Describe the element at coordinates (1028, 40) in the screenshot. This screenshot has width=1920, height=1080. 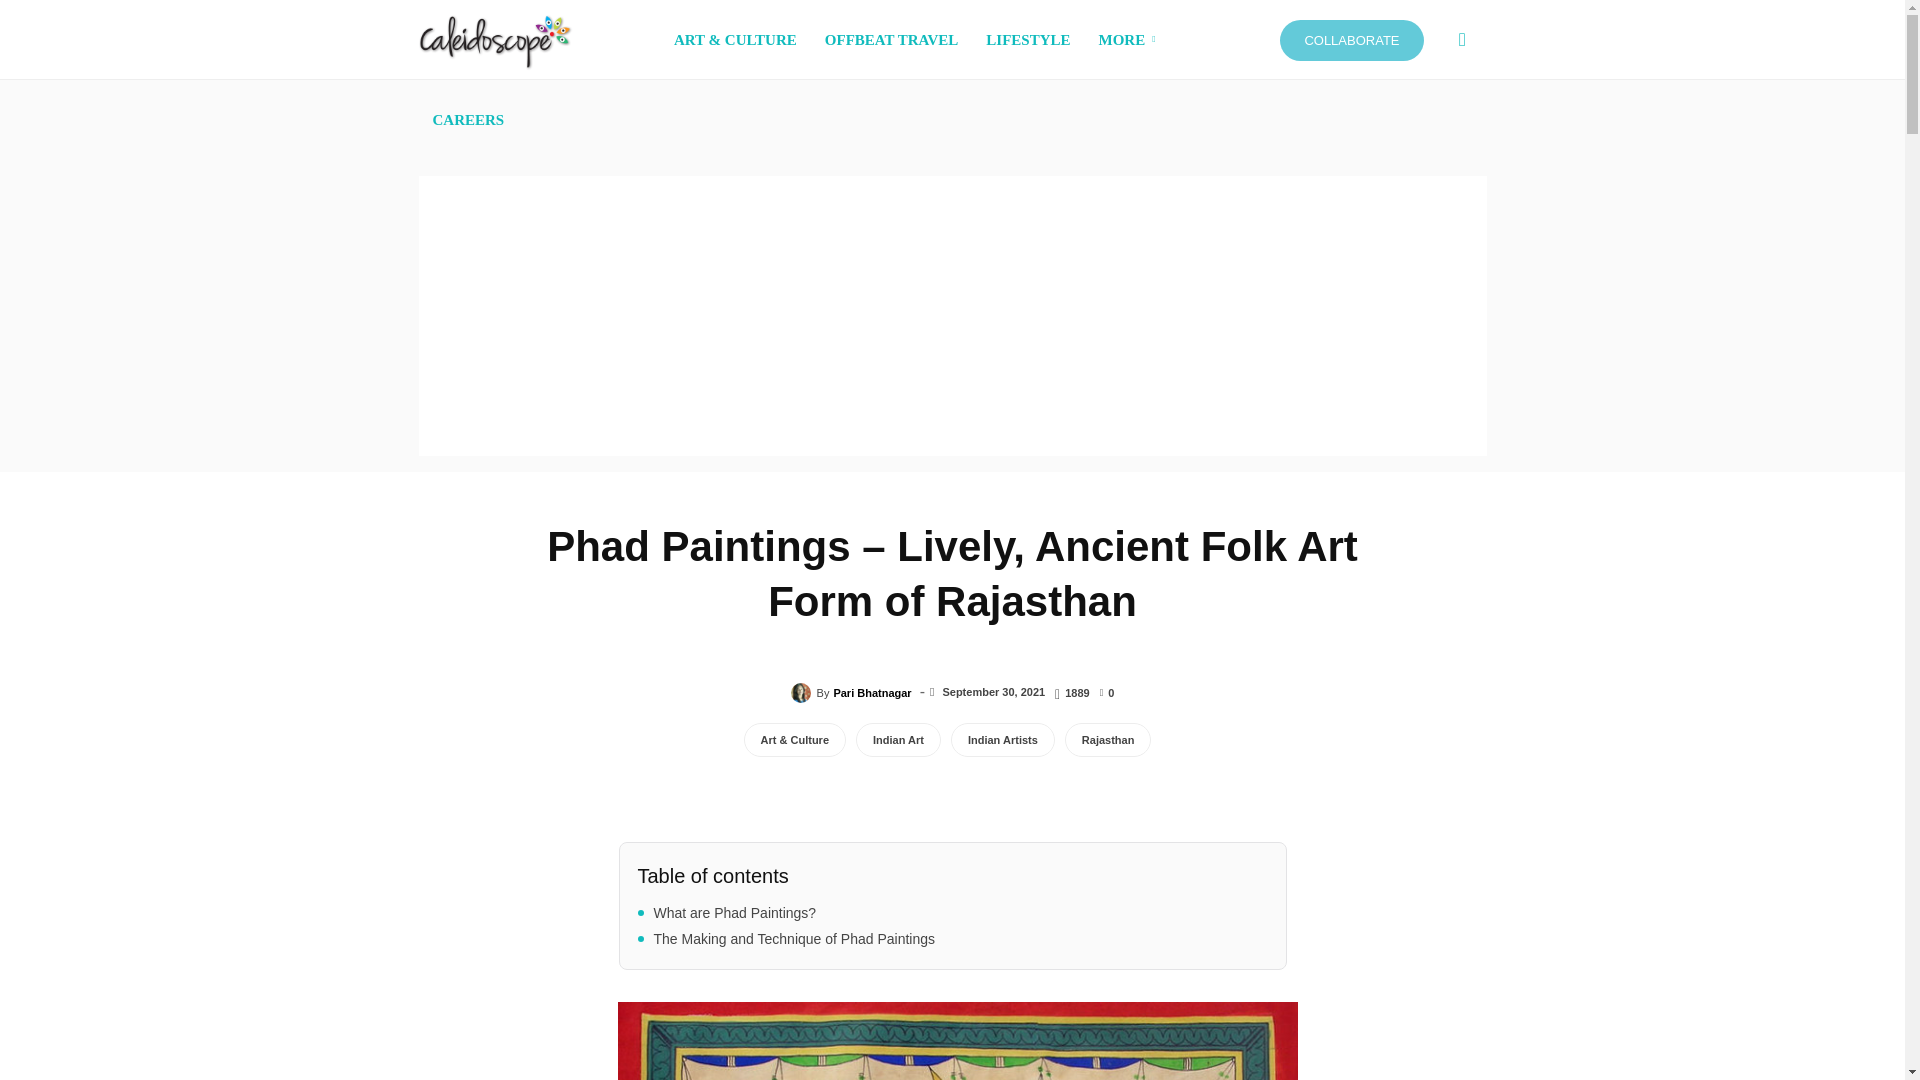
I see `LIFESTYLE` at that location.